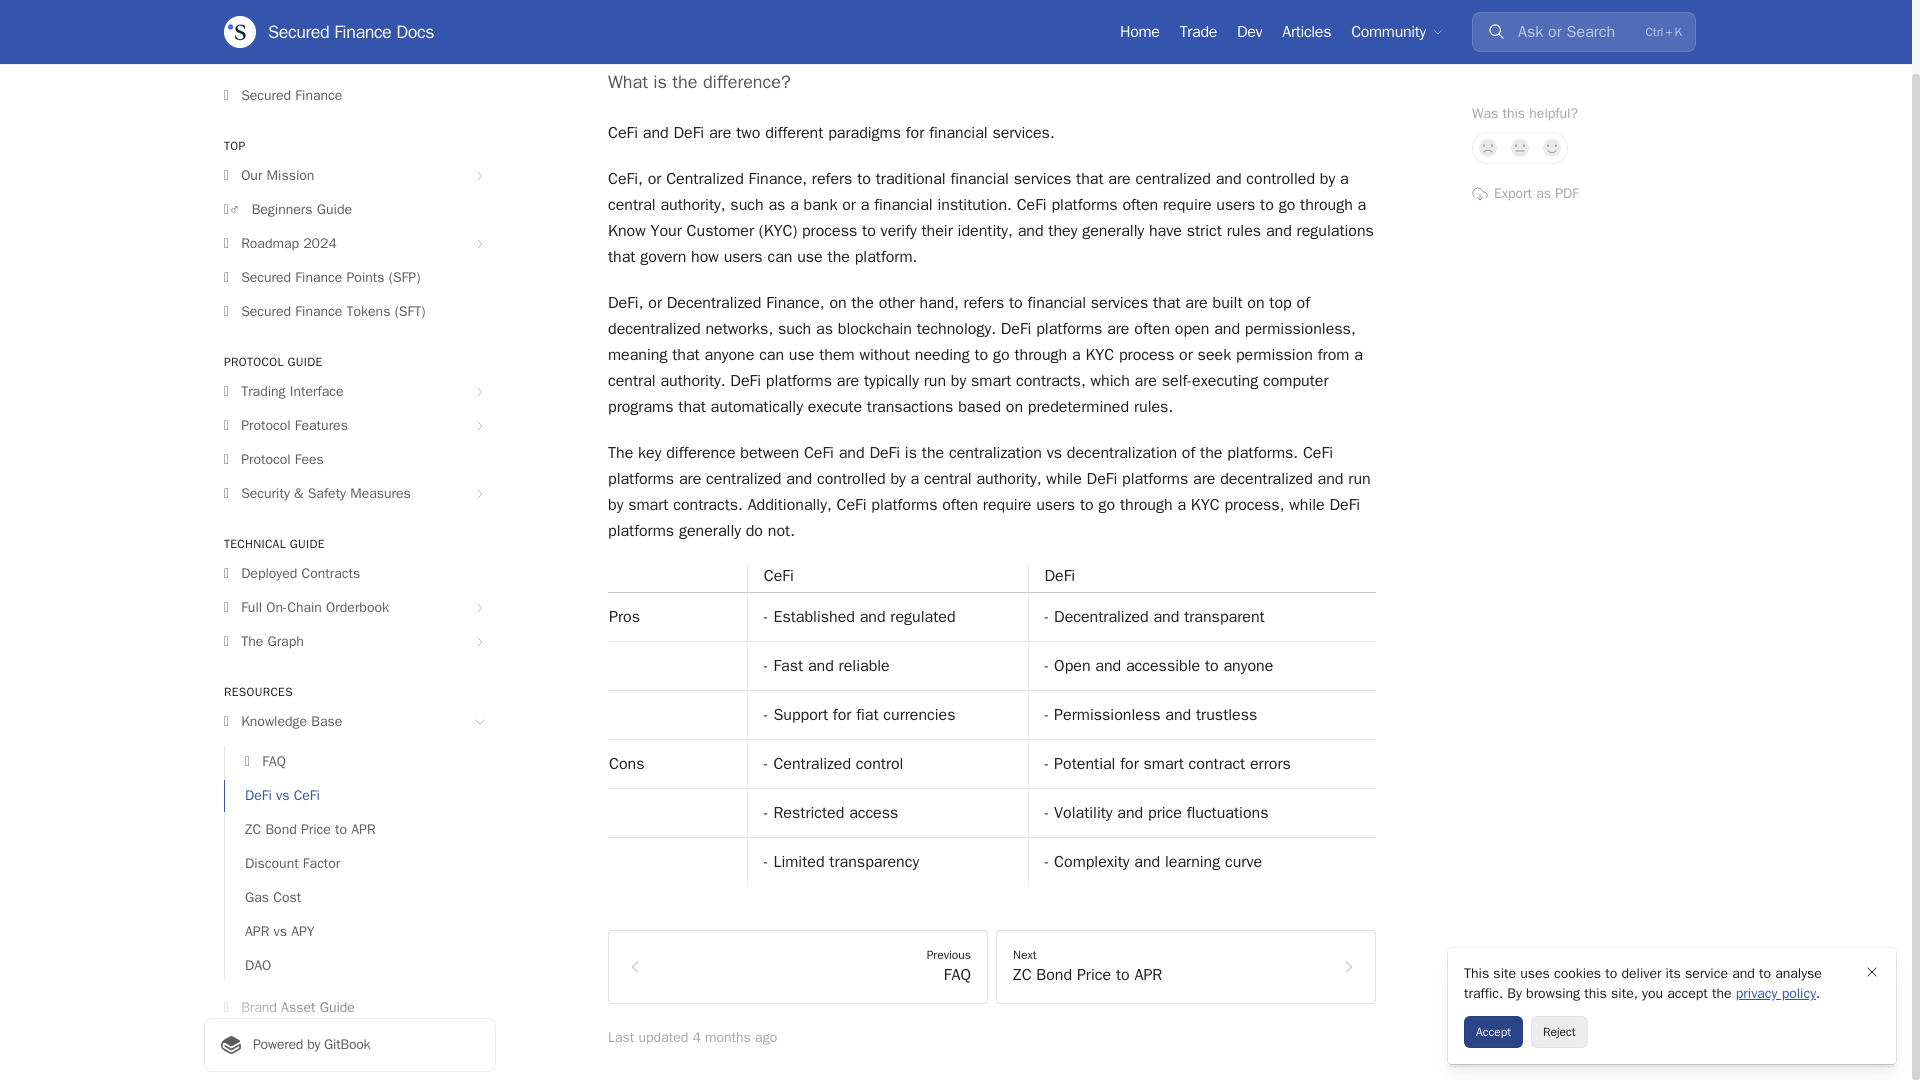  I want to click on Close, so click(1520, 68).